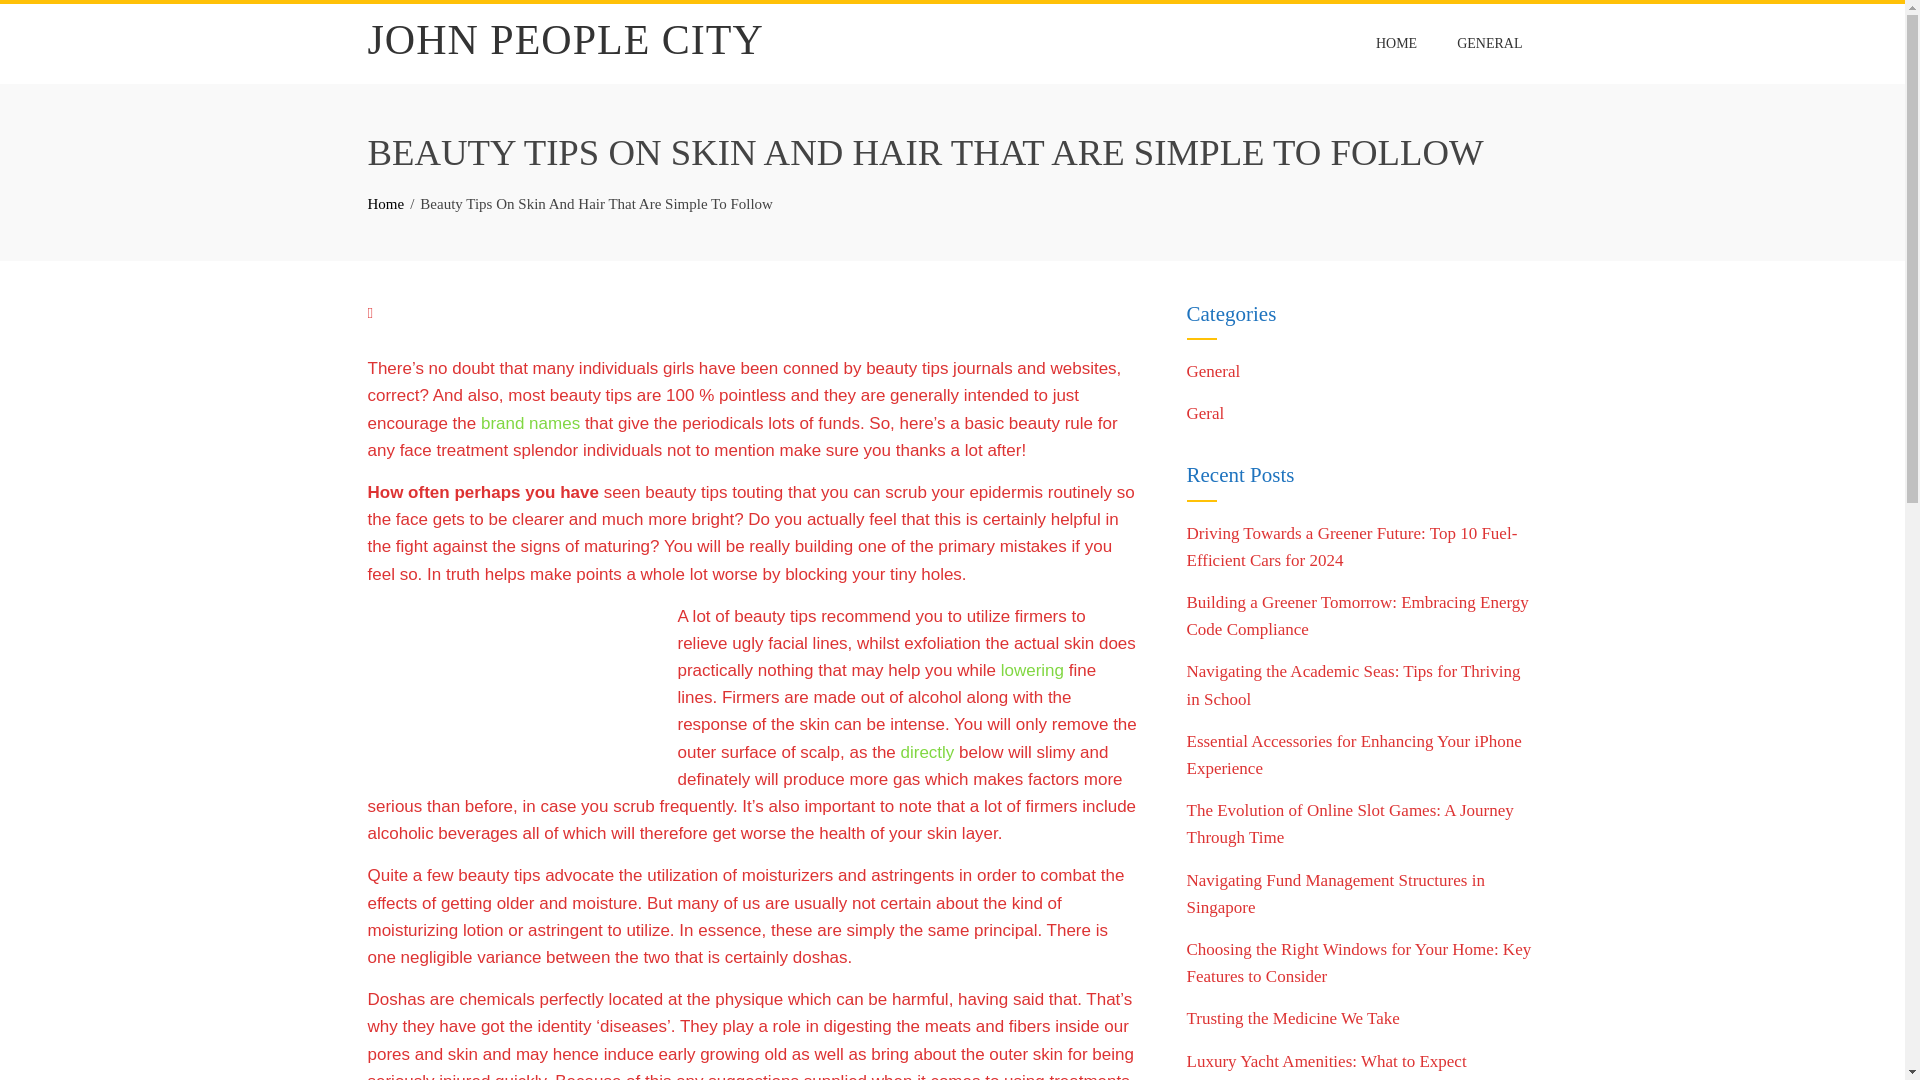  Describe the element at coordinates (1335, 893) in the screenshot. I see `Navigating Fund Management Structures in Singapore` at that location.